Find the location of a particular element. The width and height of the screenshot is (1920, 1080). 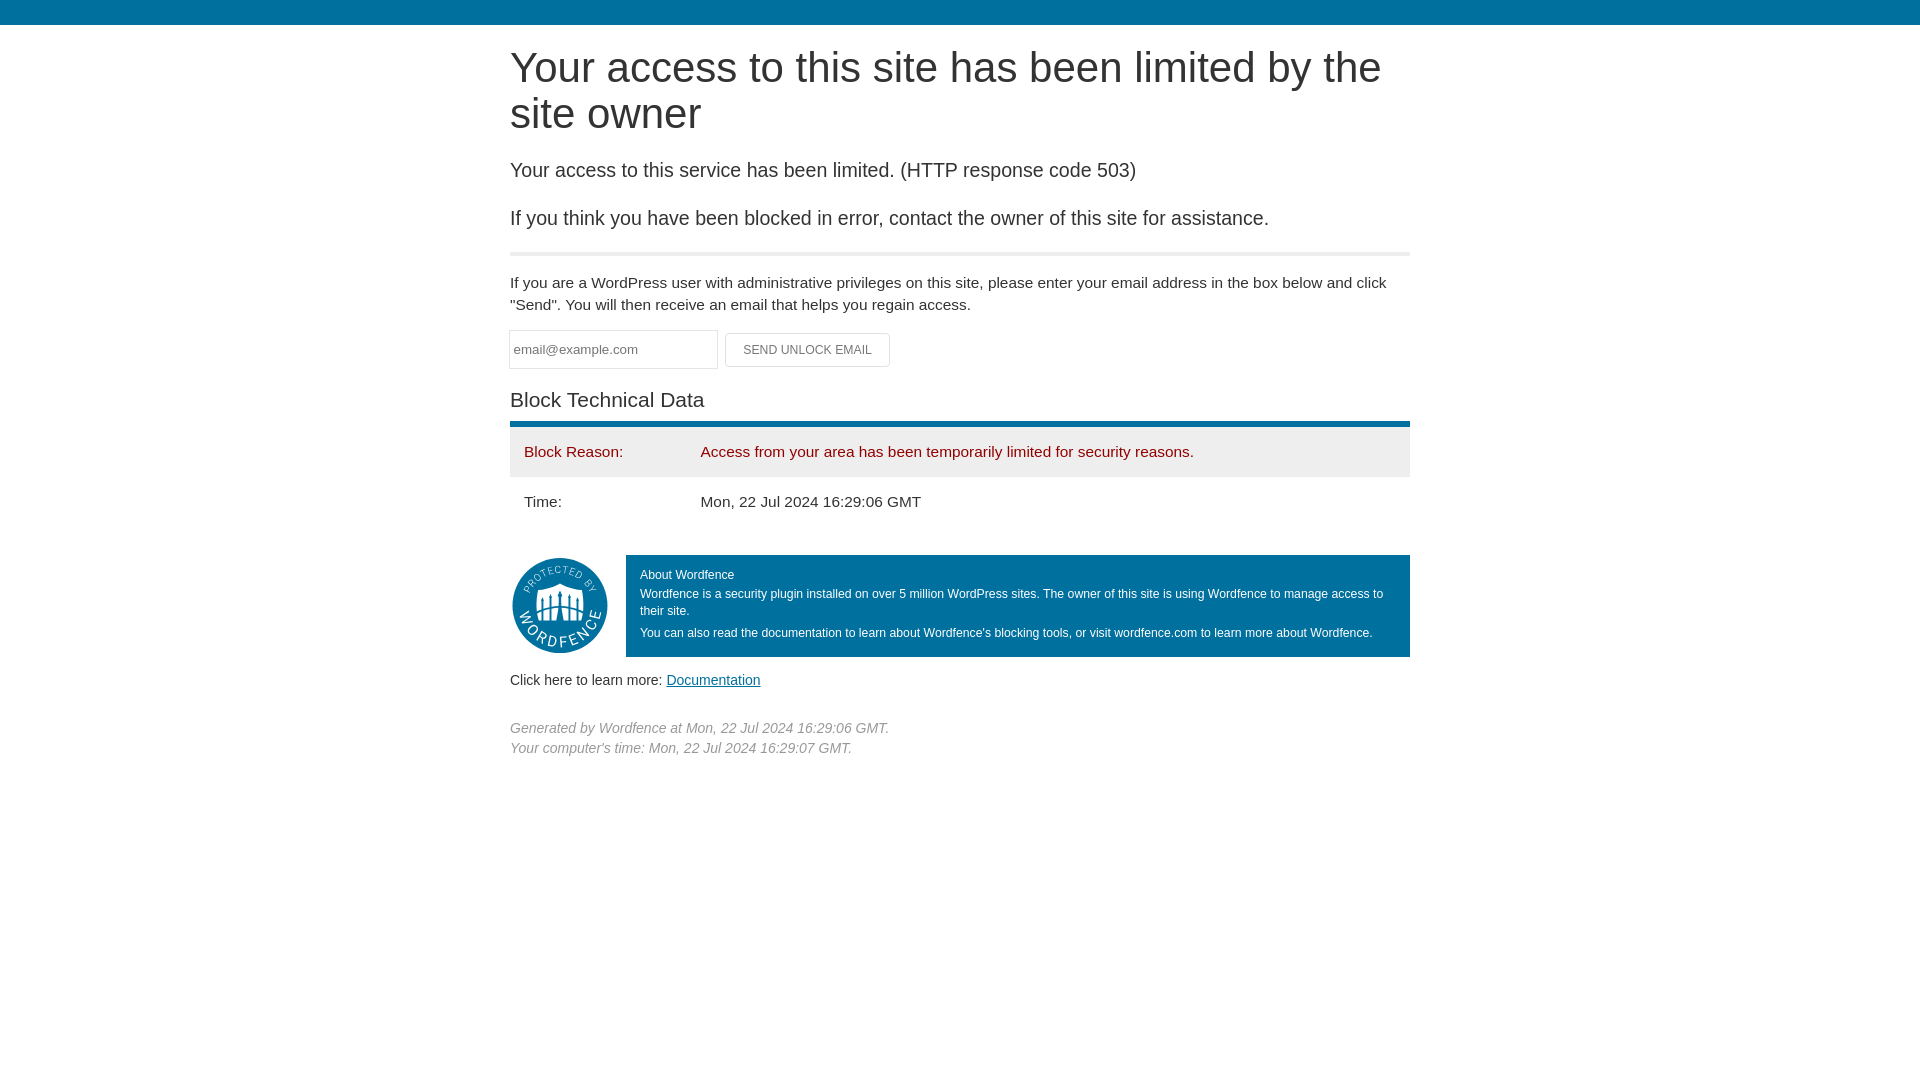

Documentation is located at coordinates (713, 679).